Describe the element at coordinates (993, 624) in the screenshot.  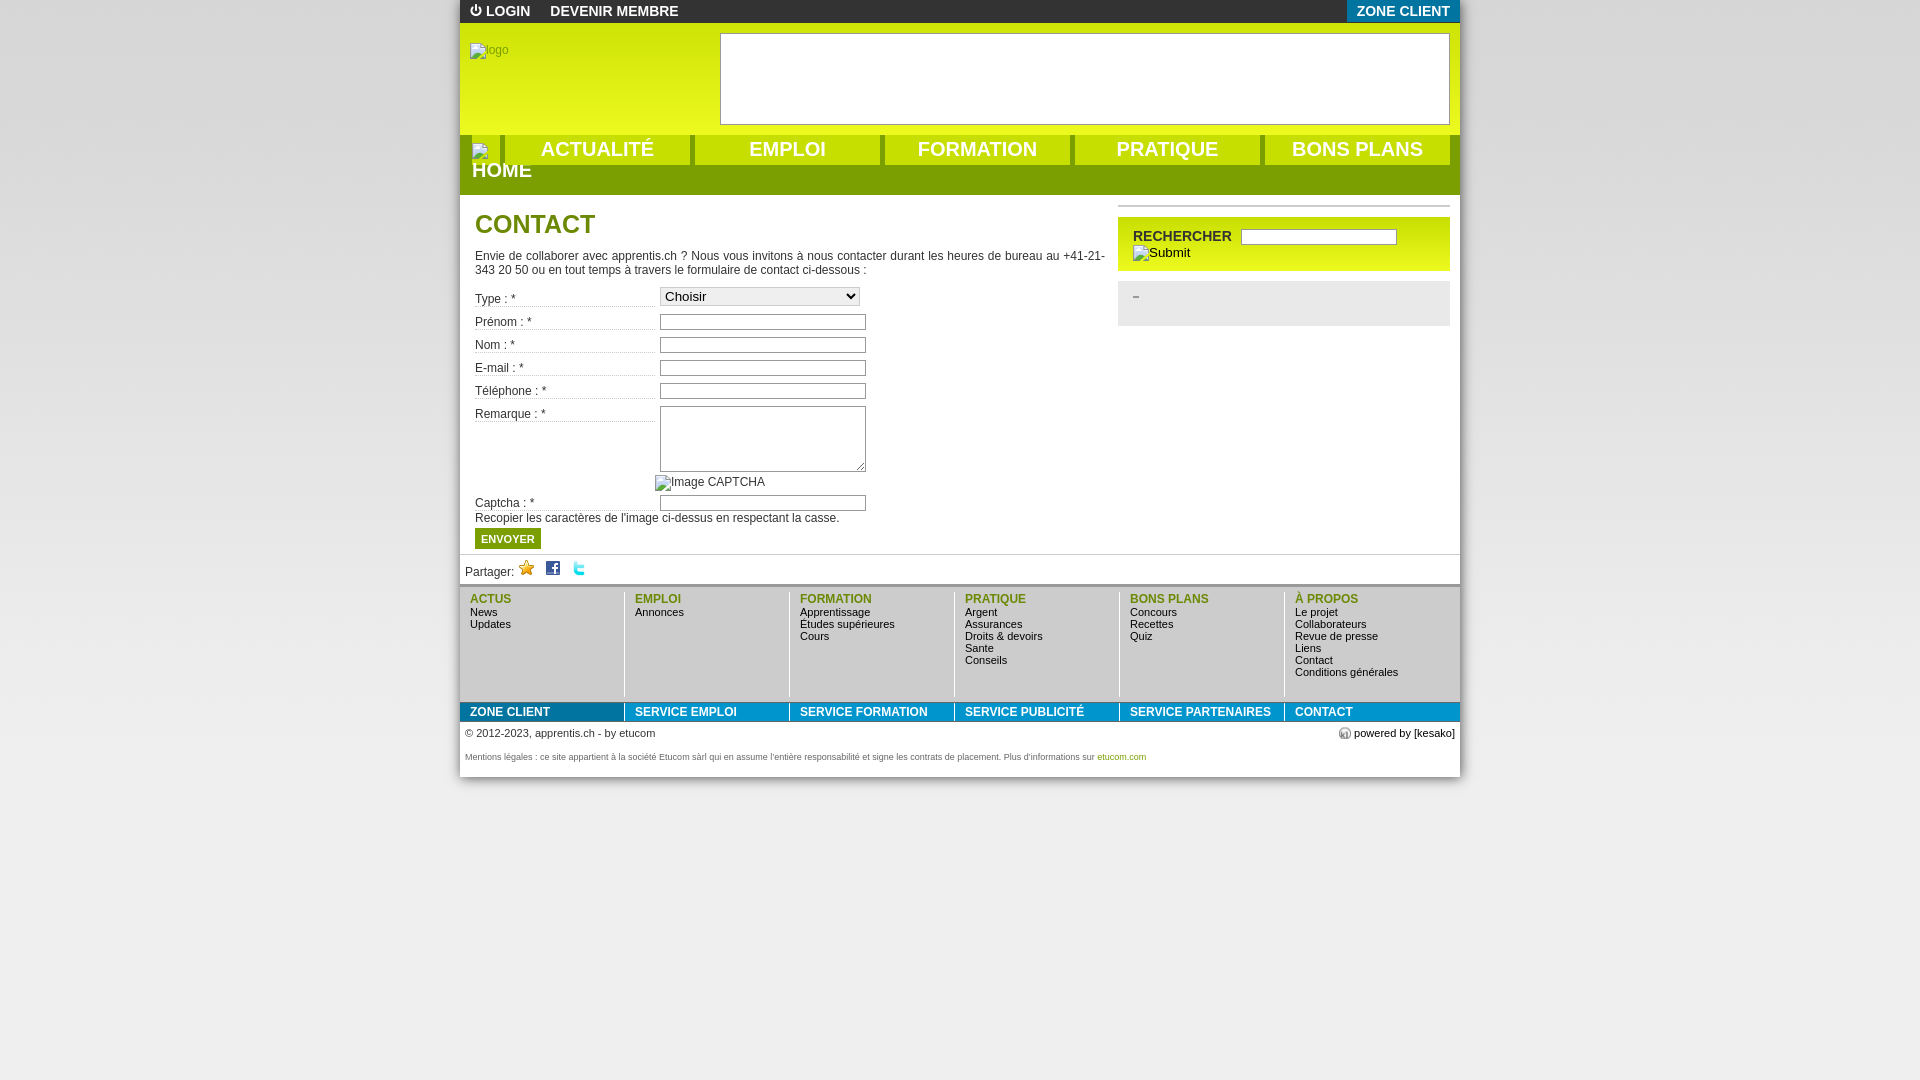
I see `assurances` at that location.